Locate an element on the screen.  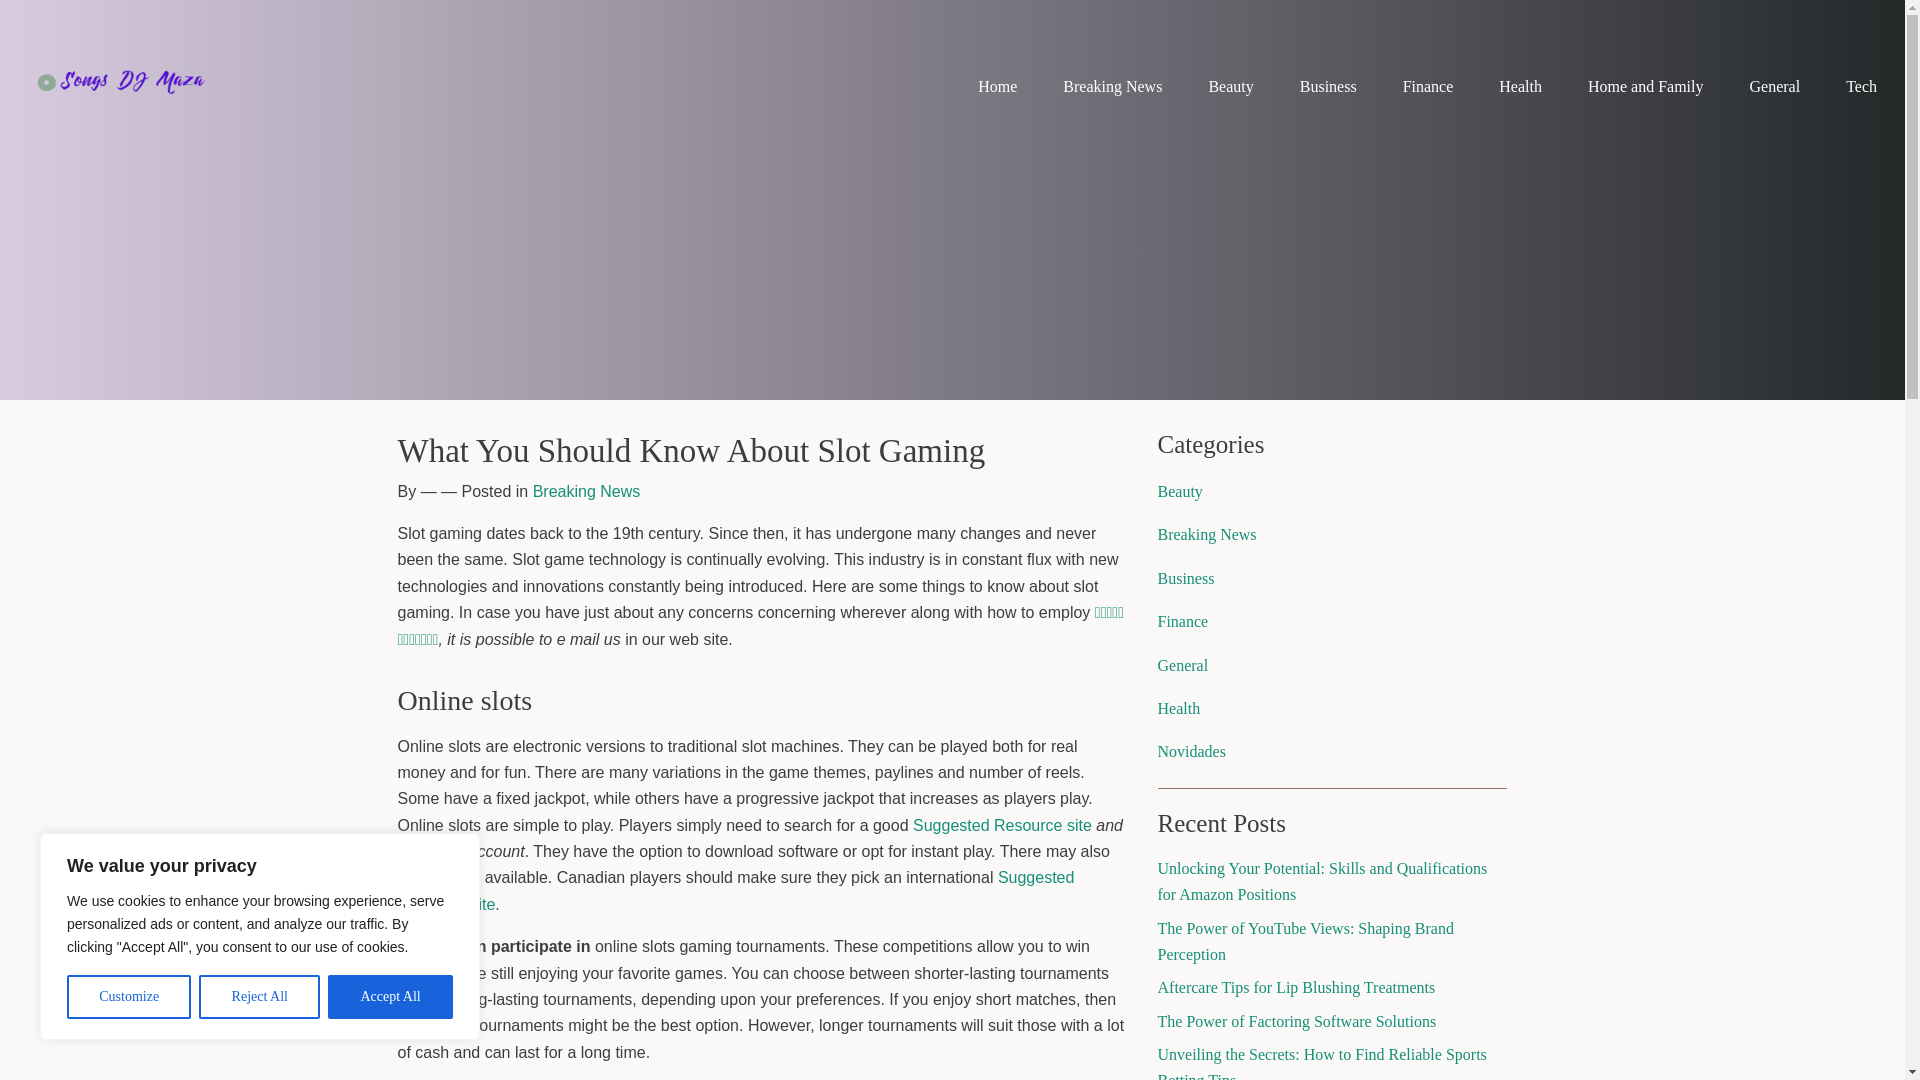
Beauty is located at coordinates (1230, 86).